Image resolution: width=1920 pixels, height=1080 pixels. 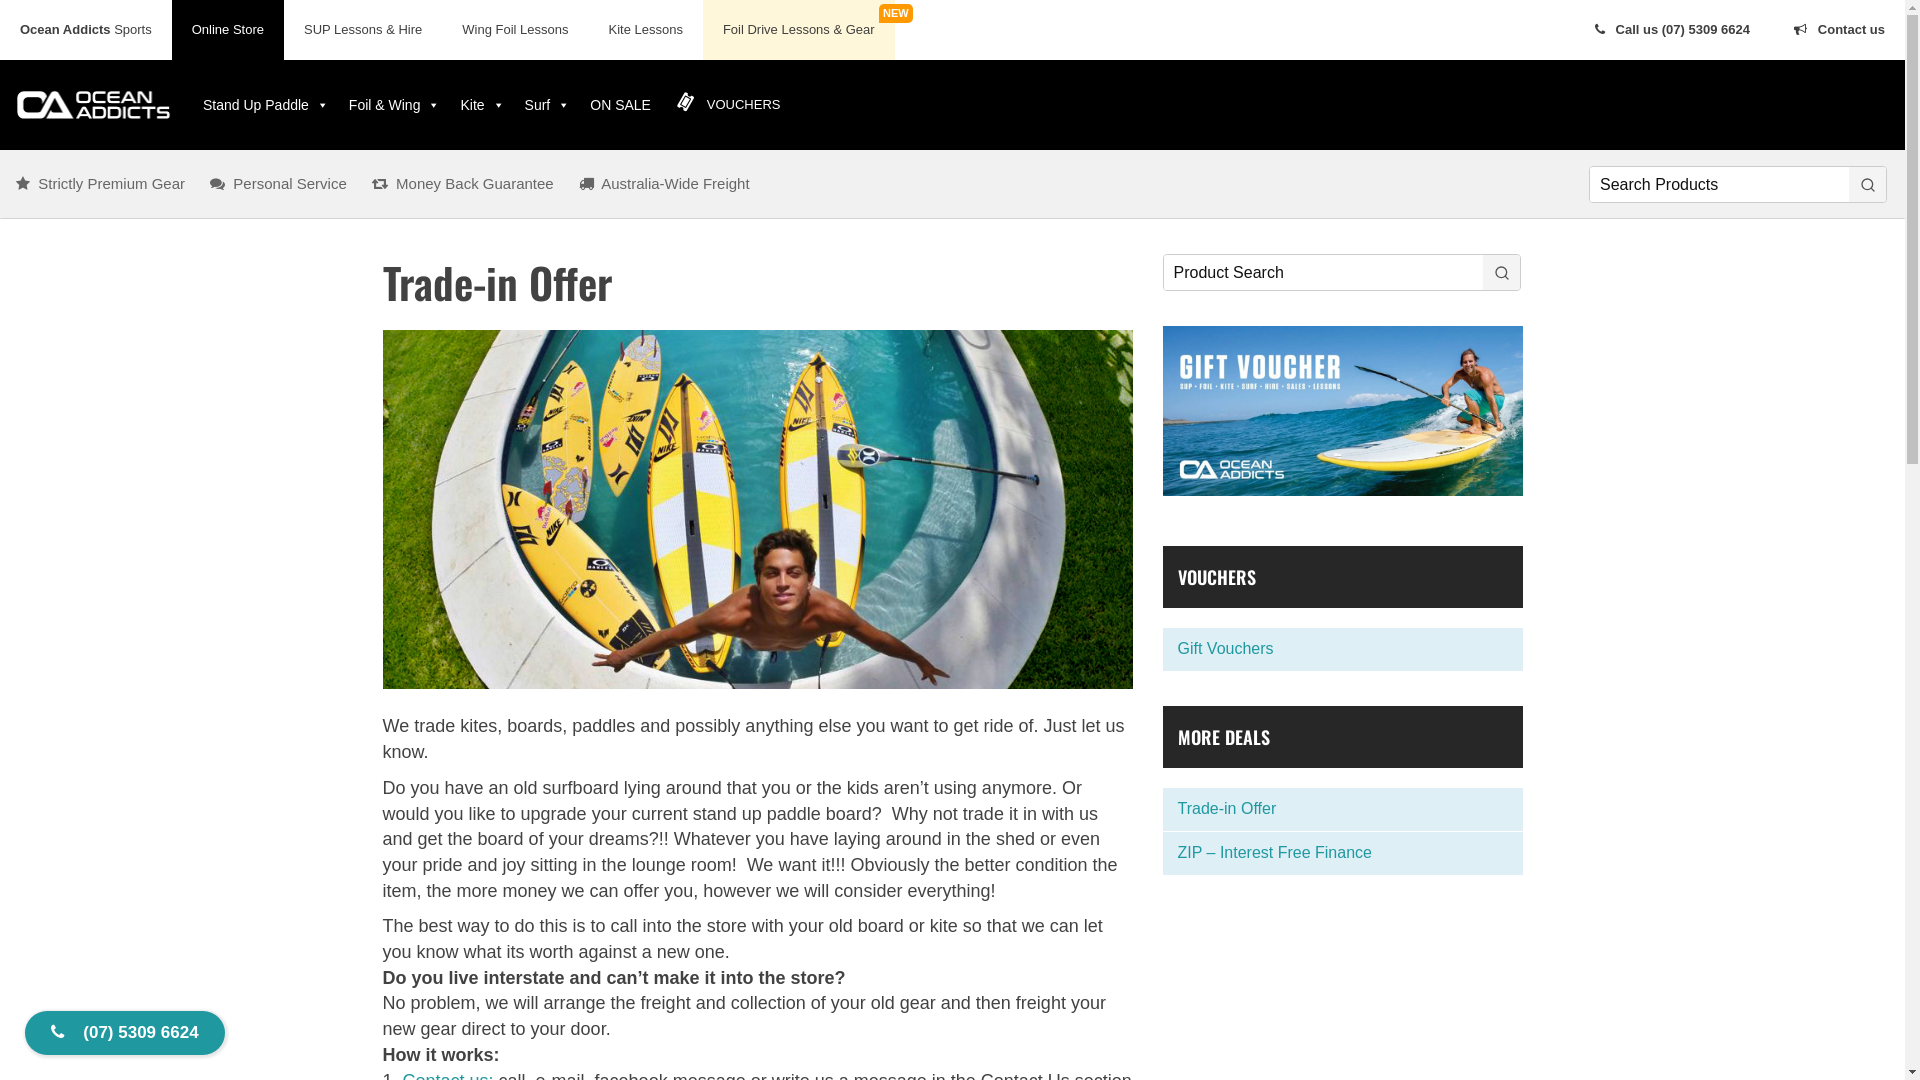 What do you see at coordinates (79, 85) in the screenshot?
I see `online store home` at bounding box center [79, 85].